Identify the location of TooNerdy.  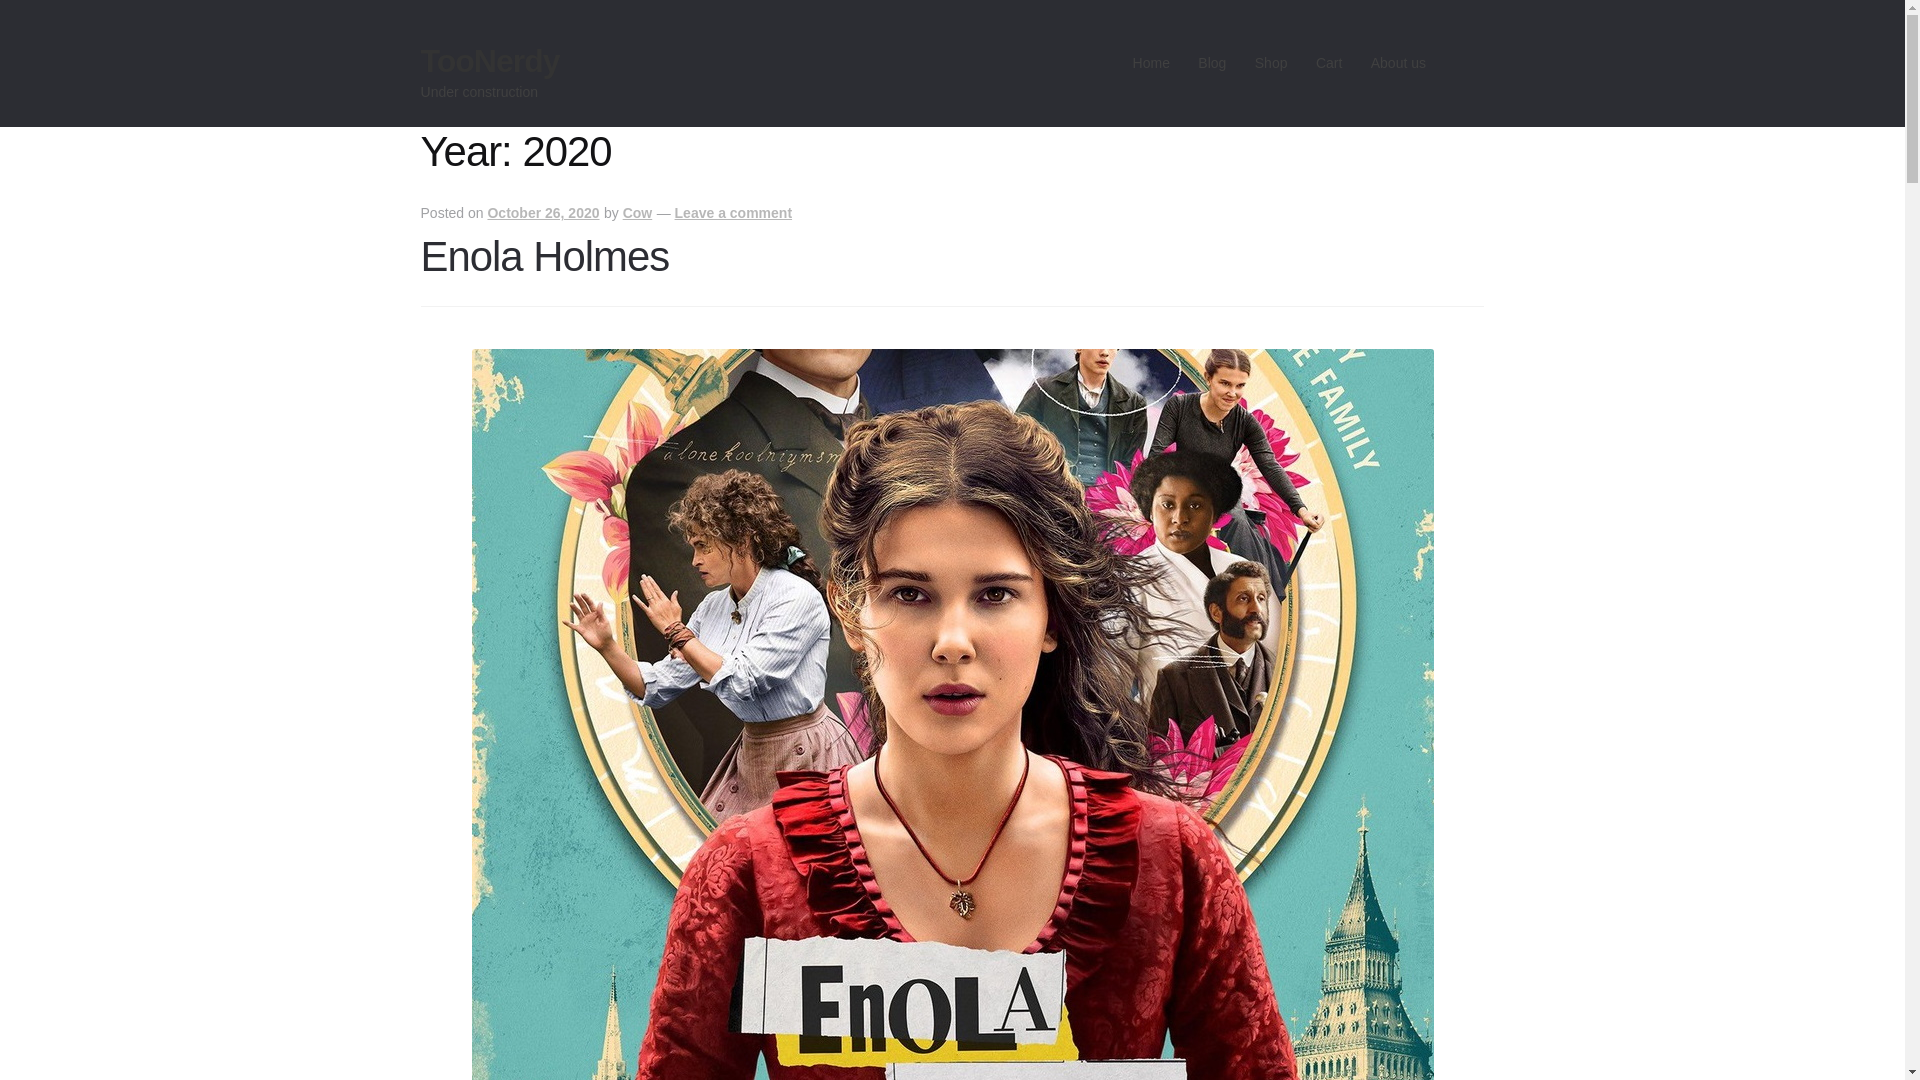
(490, 60).